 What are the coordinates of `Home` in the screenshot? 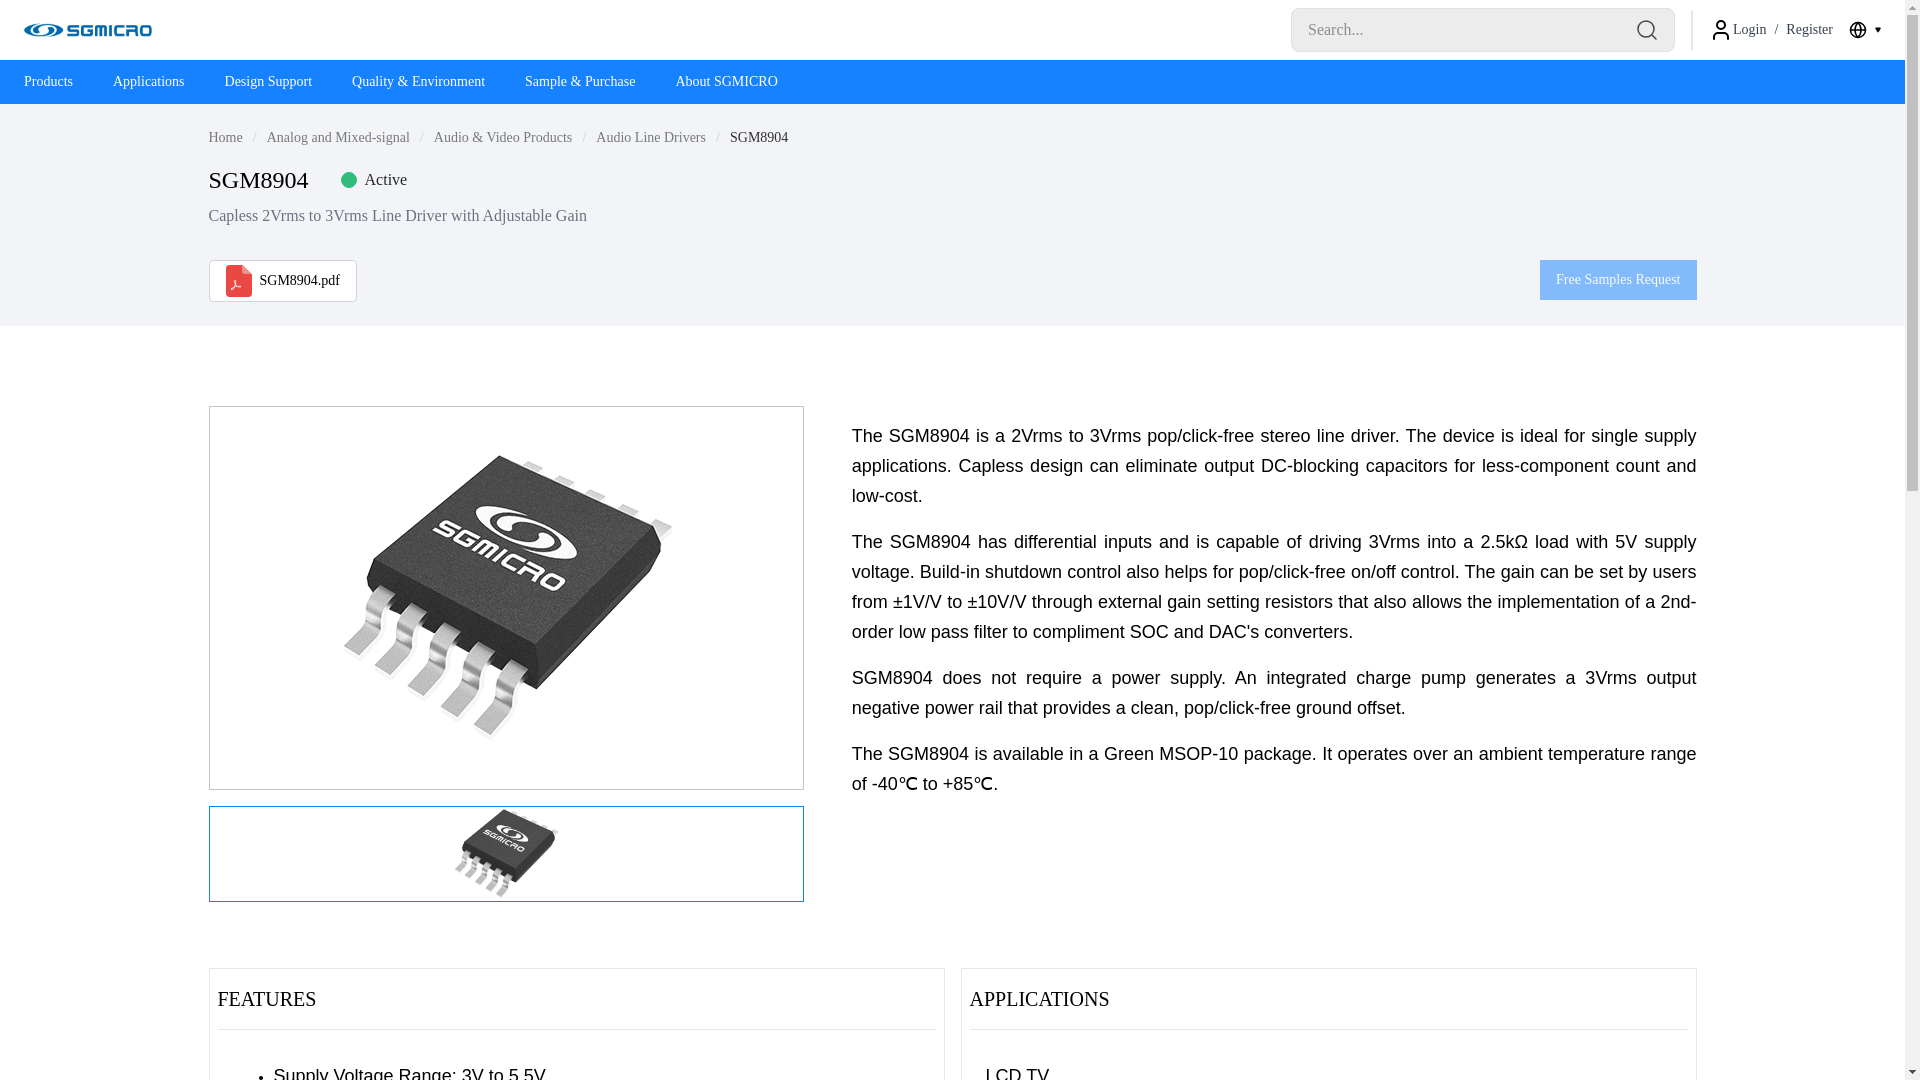 It's located at (87, 30).